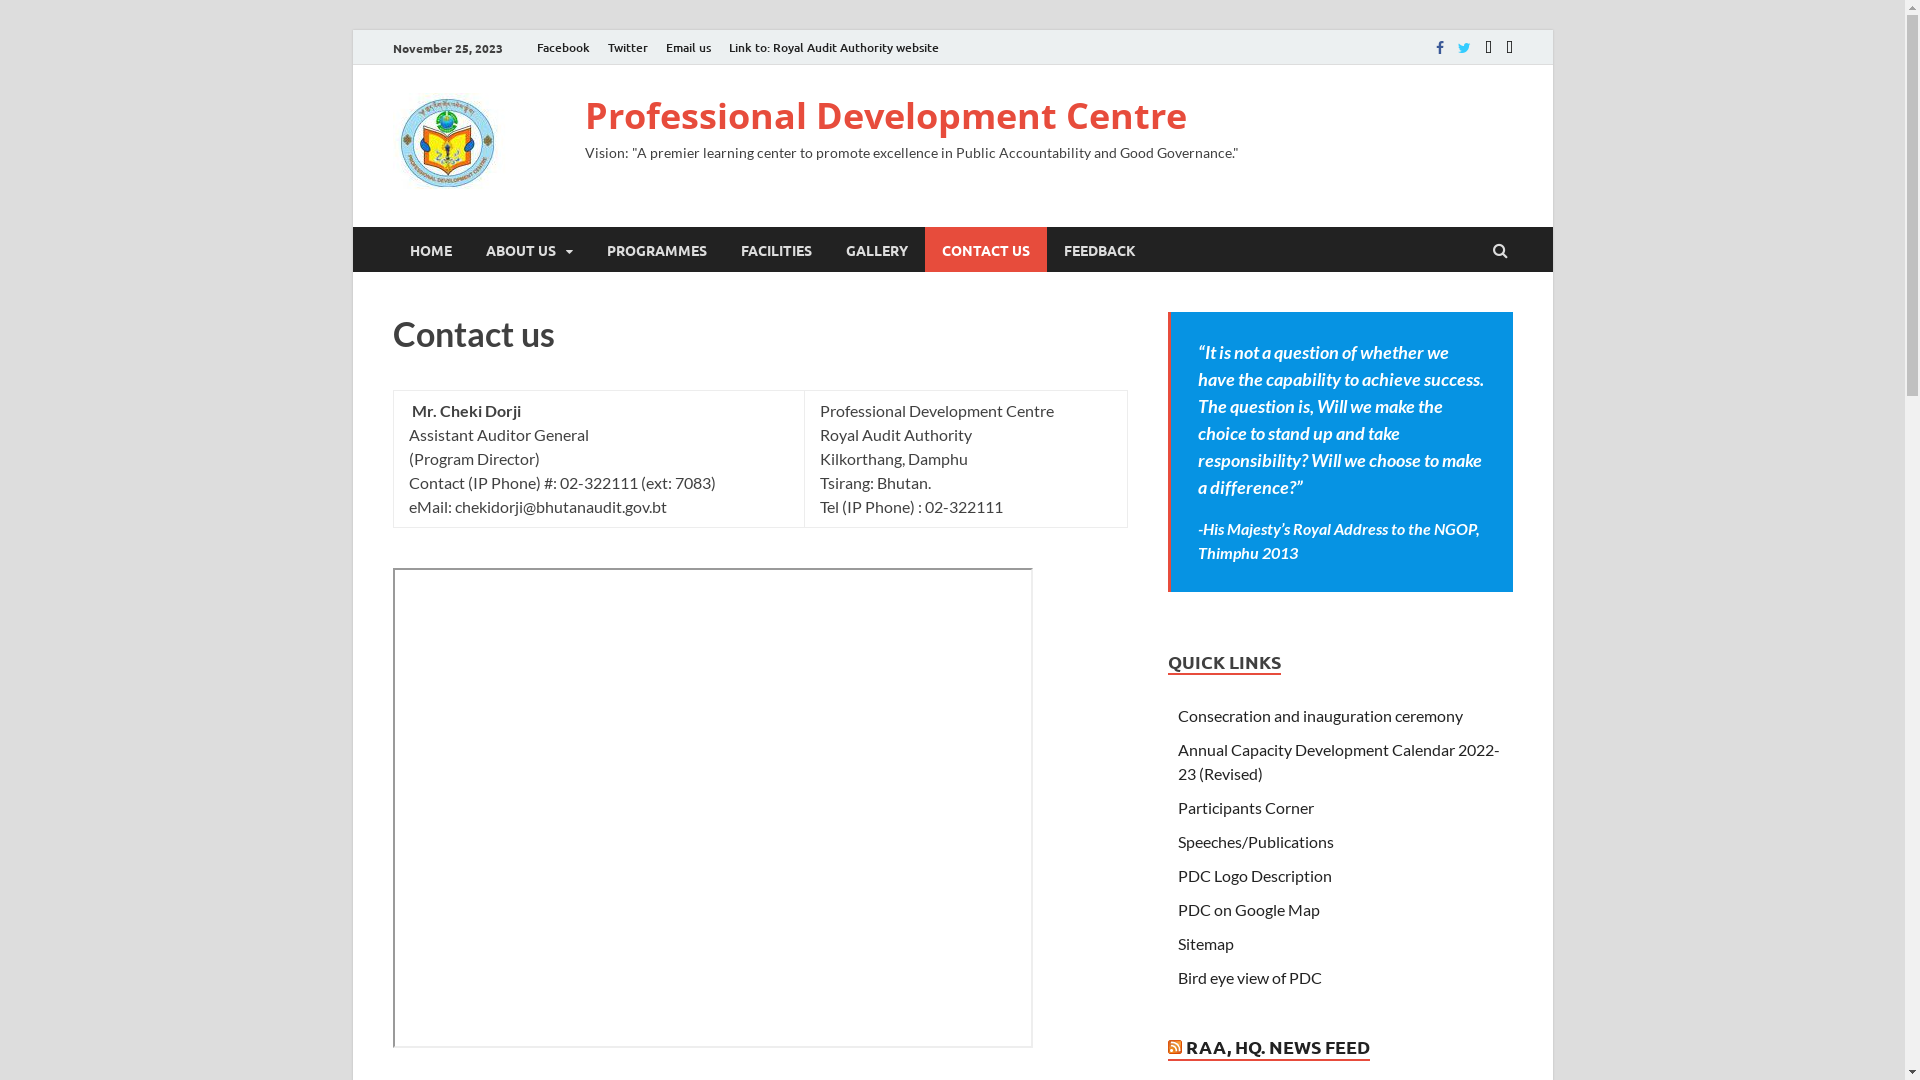 The width and height of the screenshot is (1920, 1080). What do you see at coordinates (430, 250) in the screenshot?
I see `HOME` at bounding box center [430, 250].